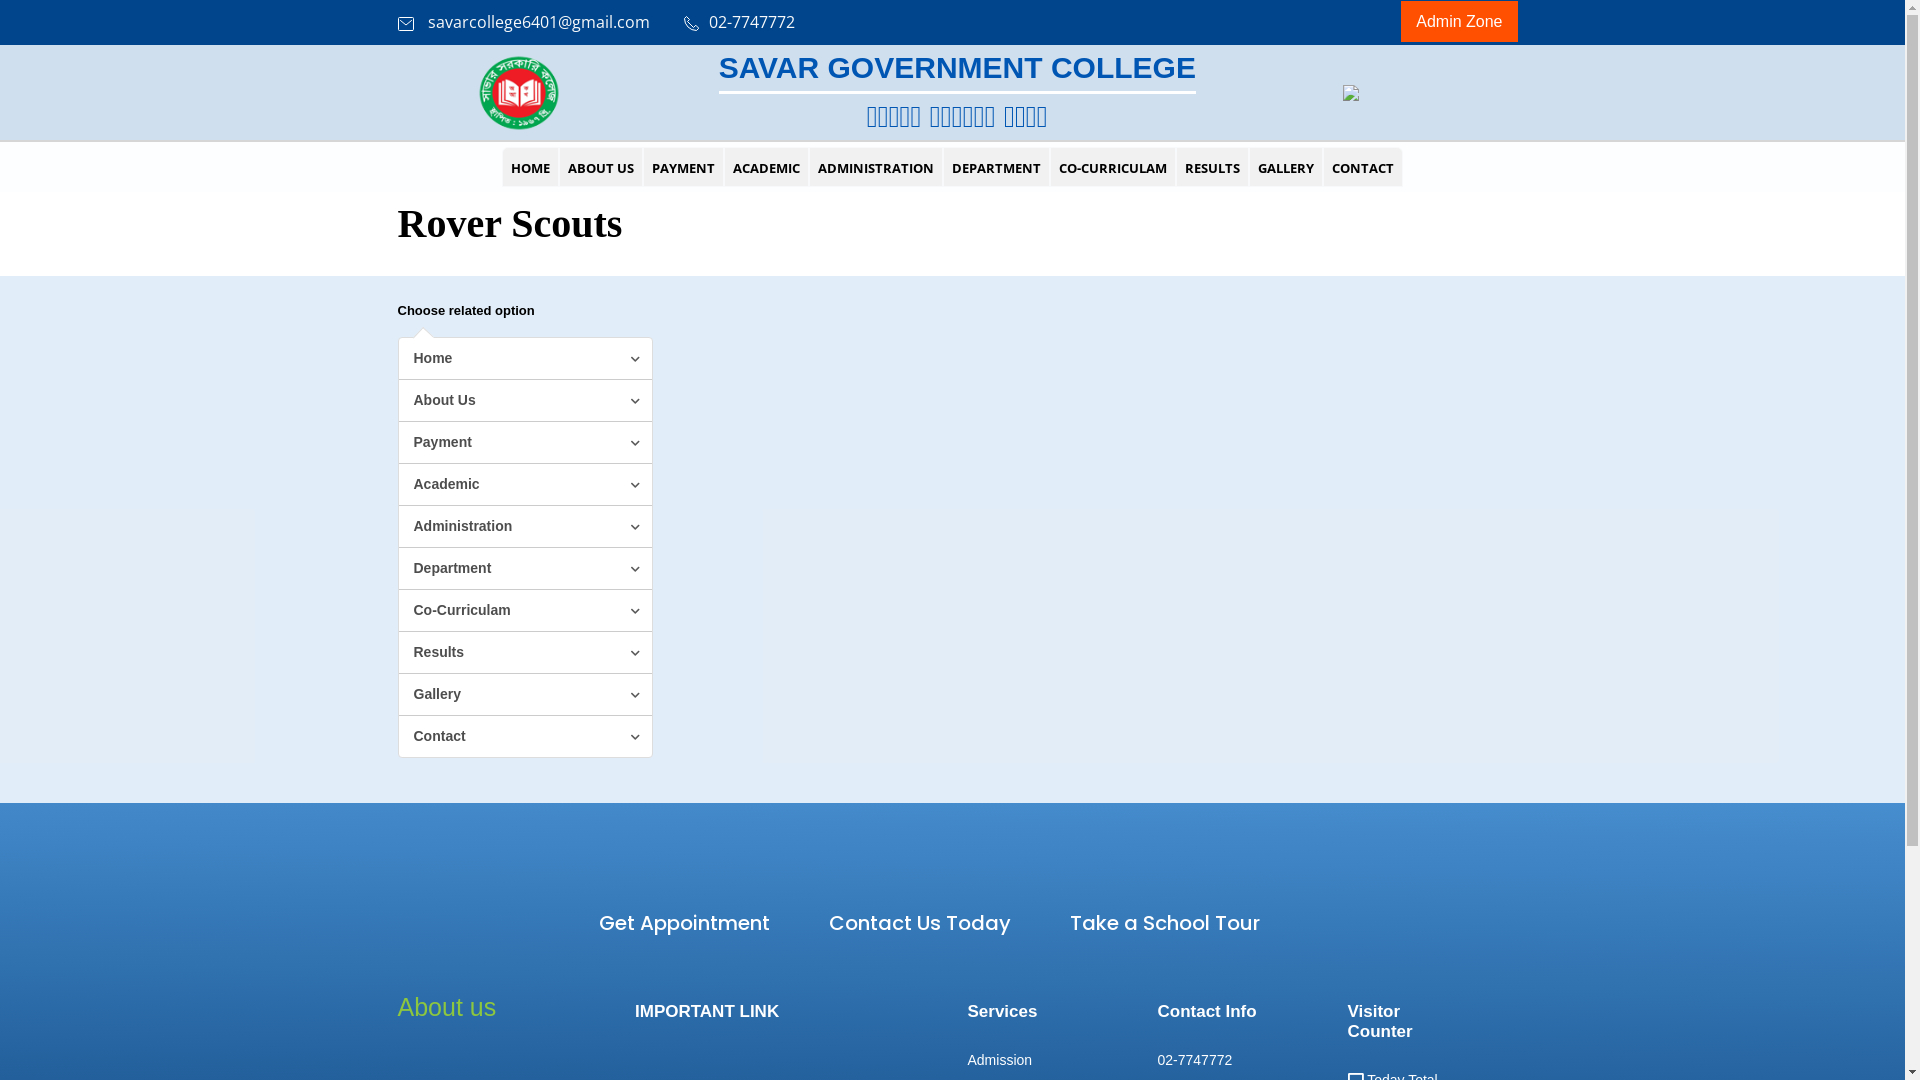 This screenshot has width=1920, height=1080. I want to click on Admin Zone, so click(1459, 22).